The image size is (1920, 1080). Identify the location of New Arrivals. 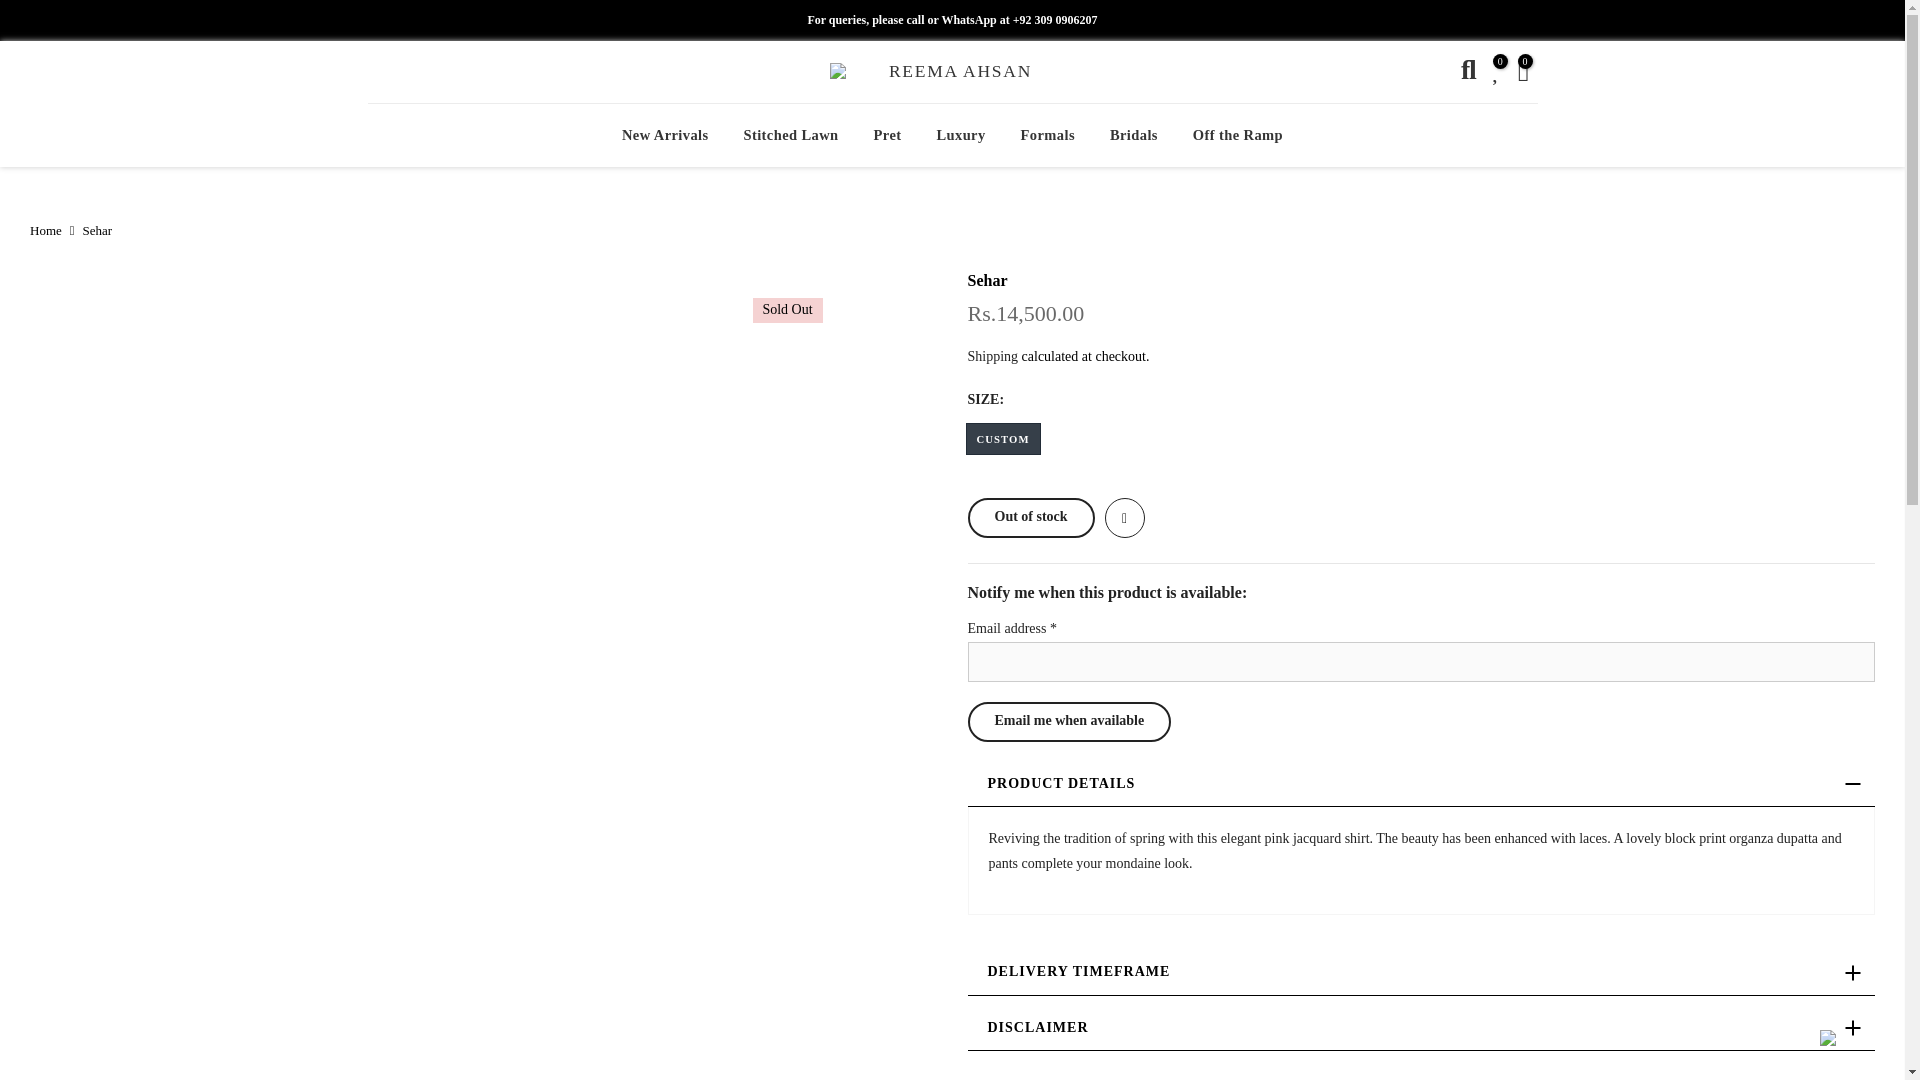
(664, 135).